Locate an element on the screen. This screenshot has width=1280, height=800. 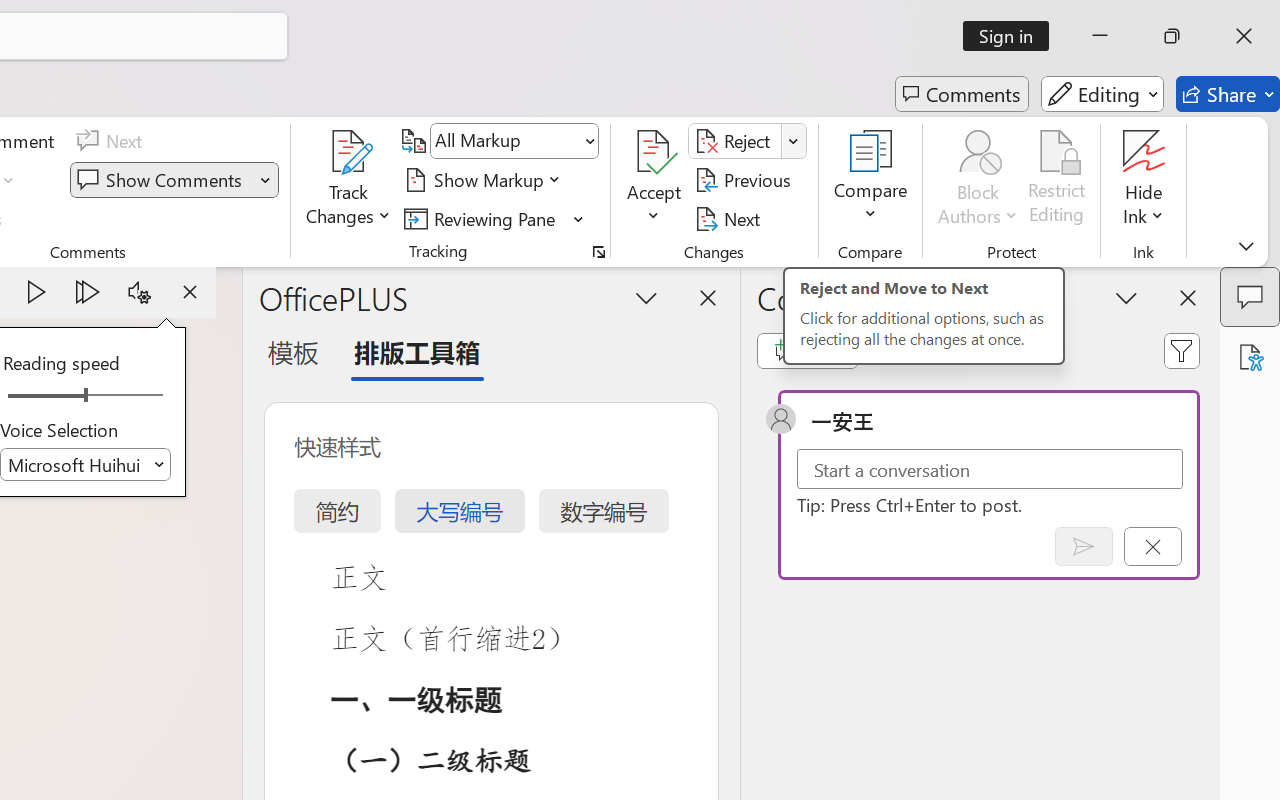
Block Authors is located at coordinates (978, 152).